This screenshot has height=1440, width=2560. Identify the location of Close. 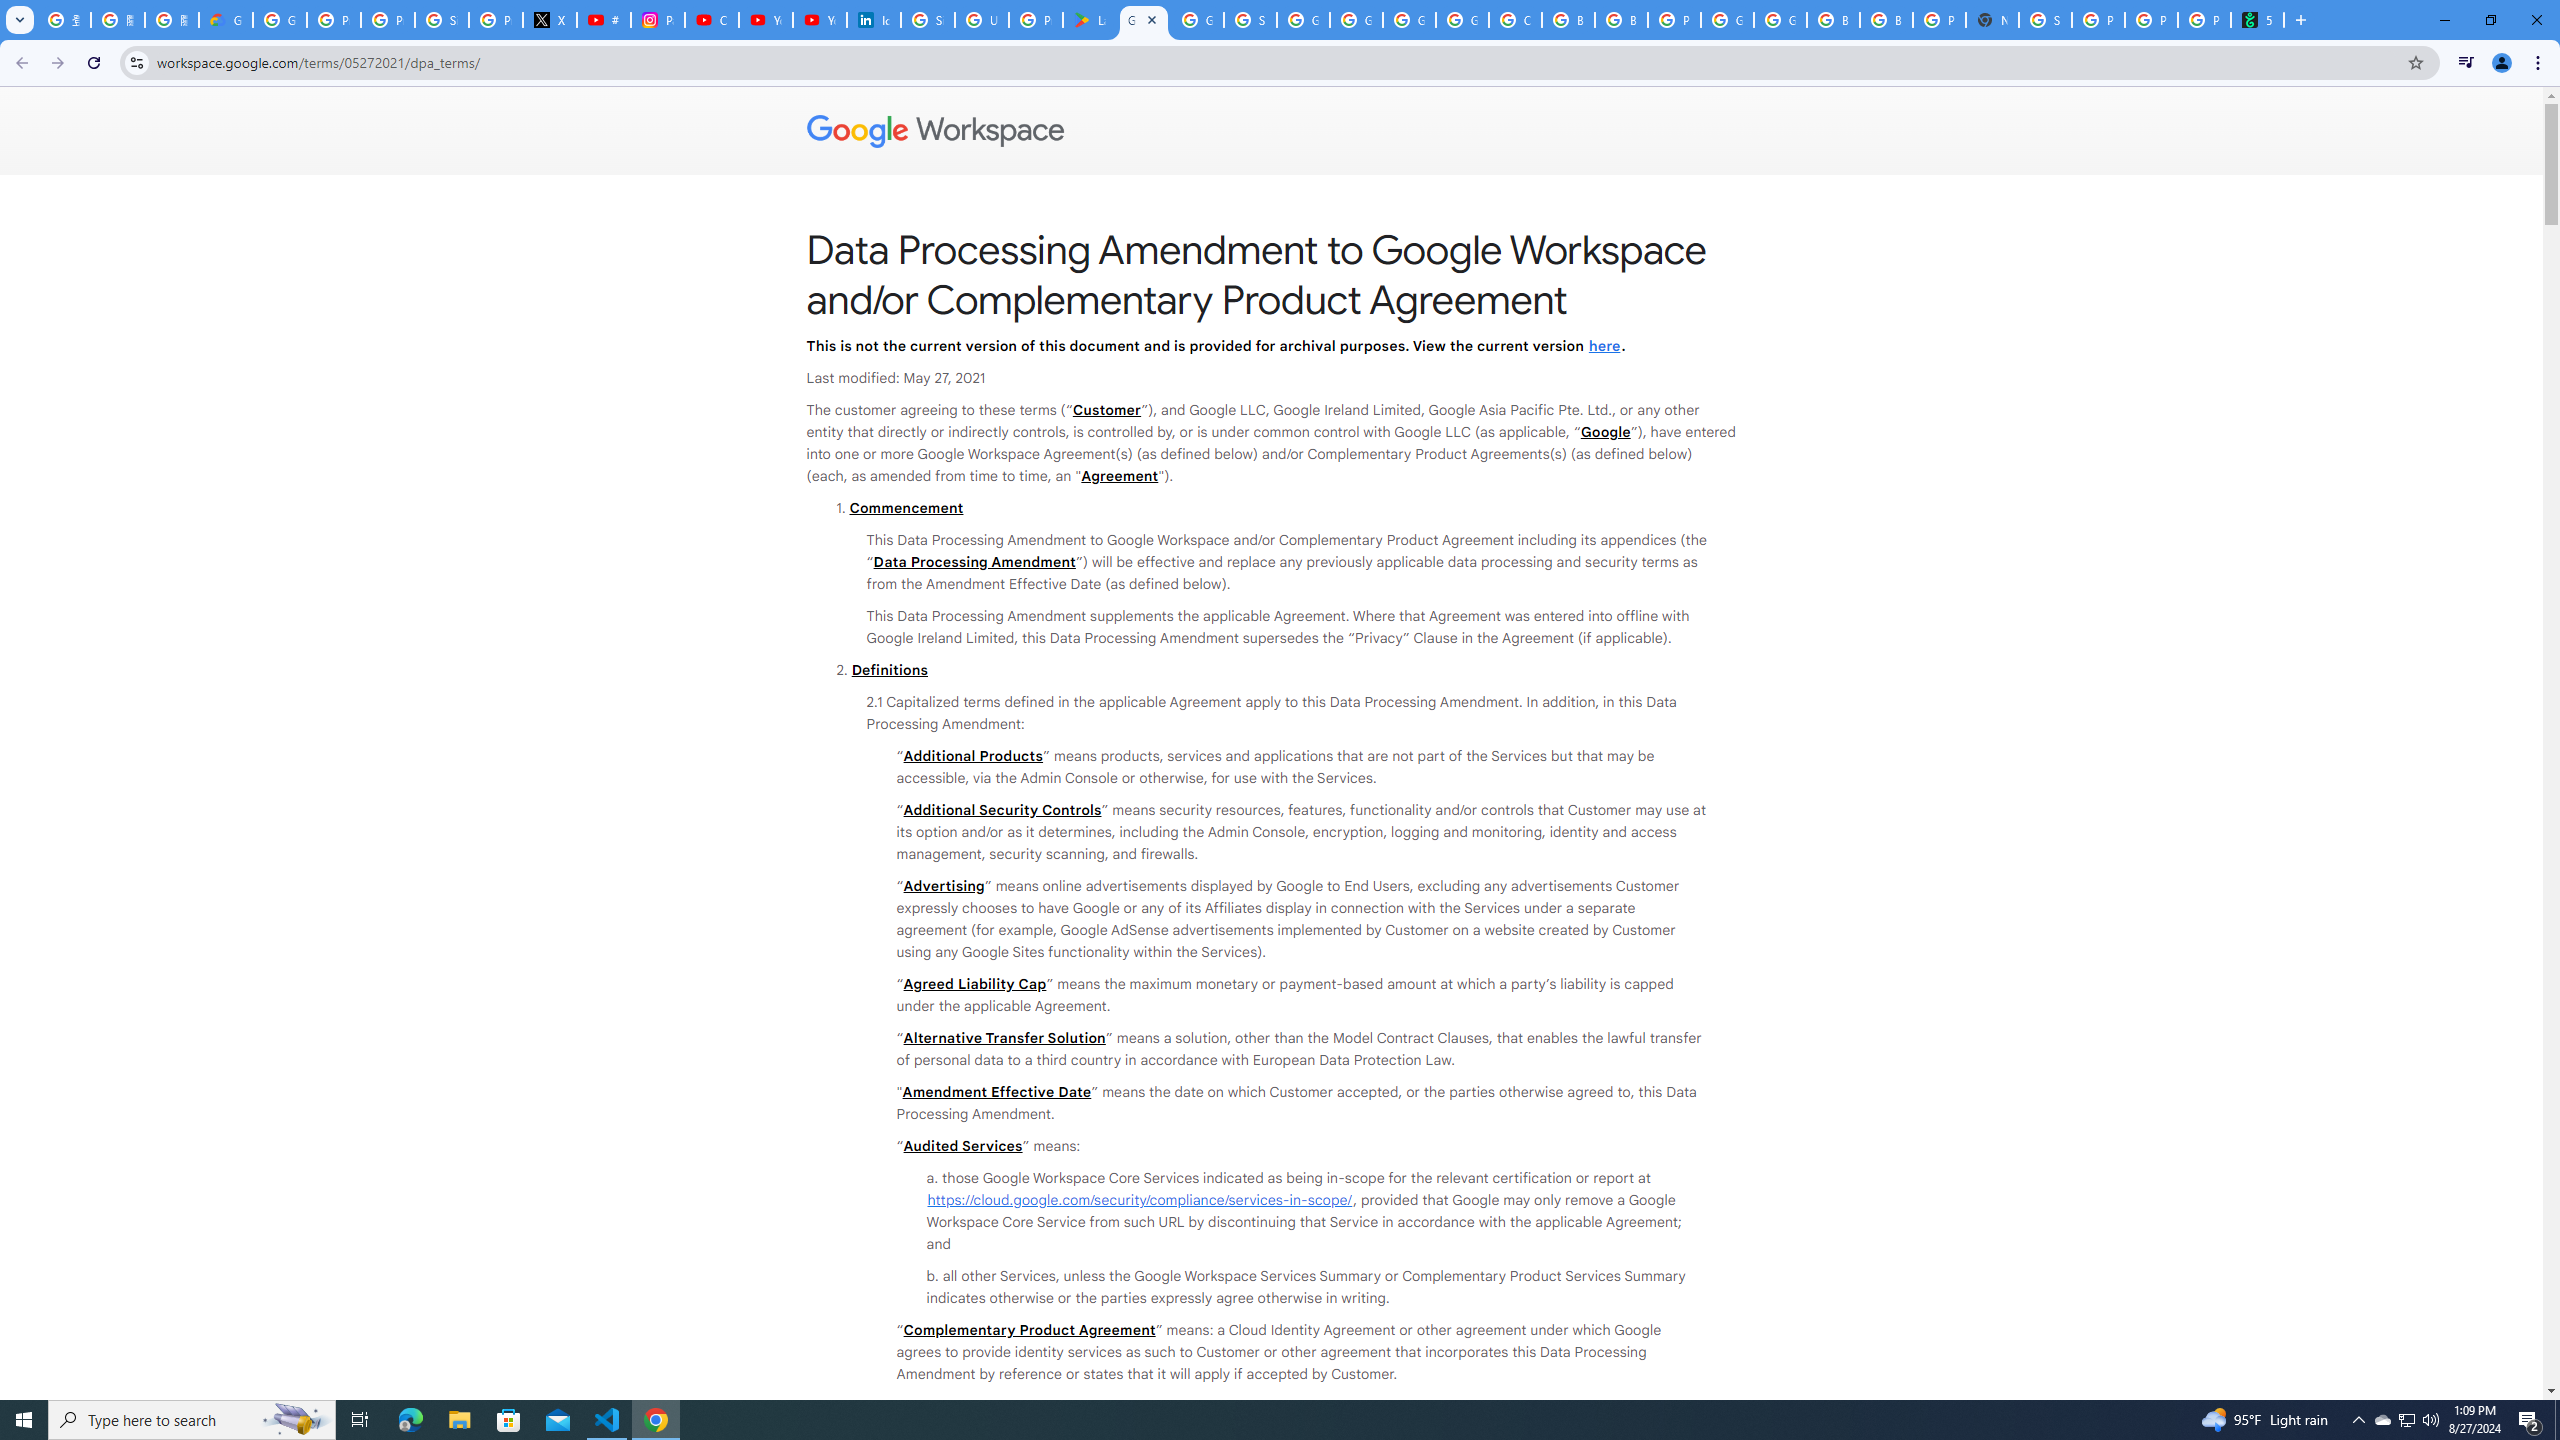
(1152, 20).